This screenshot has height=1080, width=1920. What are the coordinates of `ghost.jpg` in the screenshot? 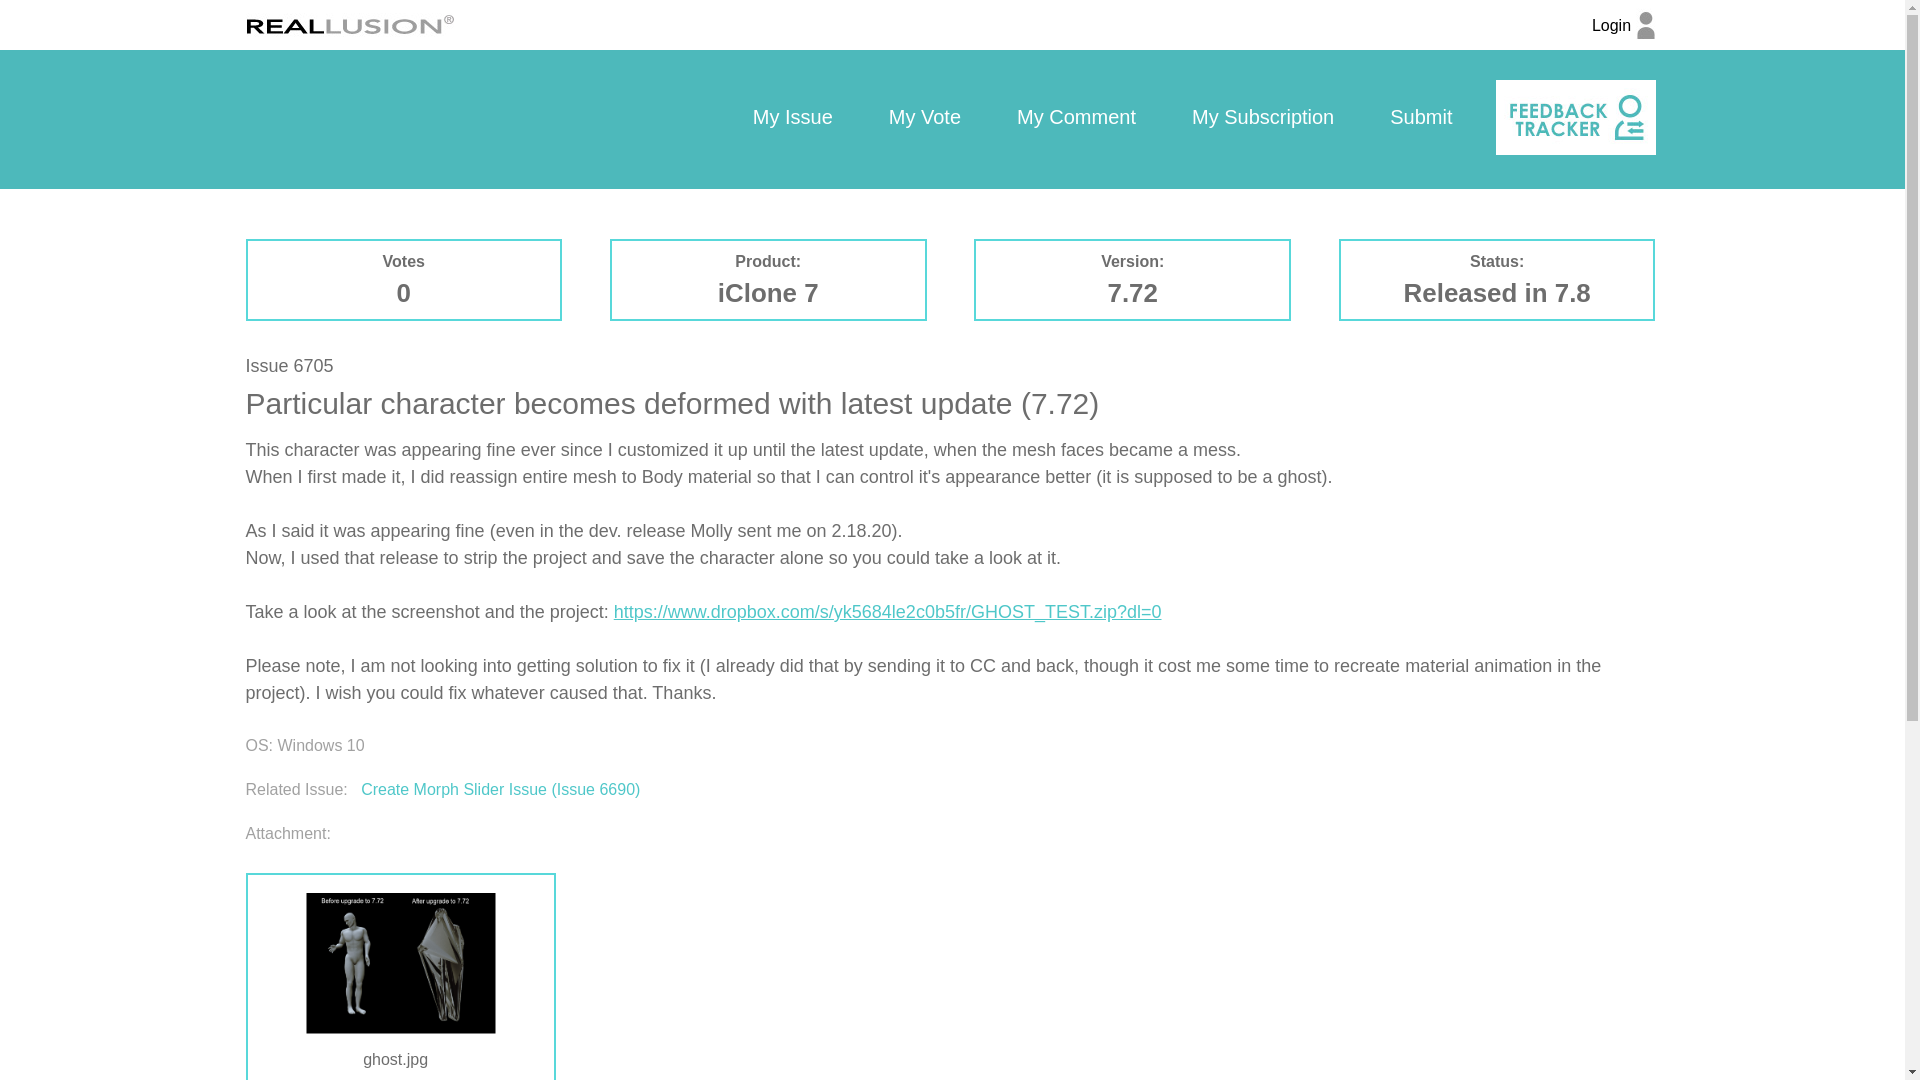 It's located at (400, 963).